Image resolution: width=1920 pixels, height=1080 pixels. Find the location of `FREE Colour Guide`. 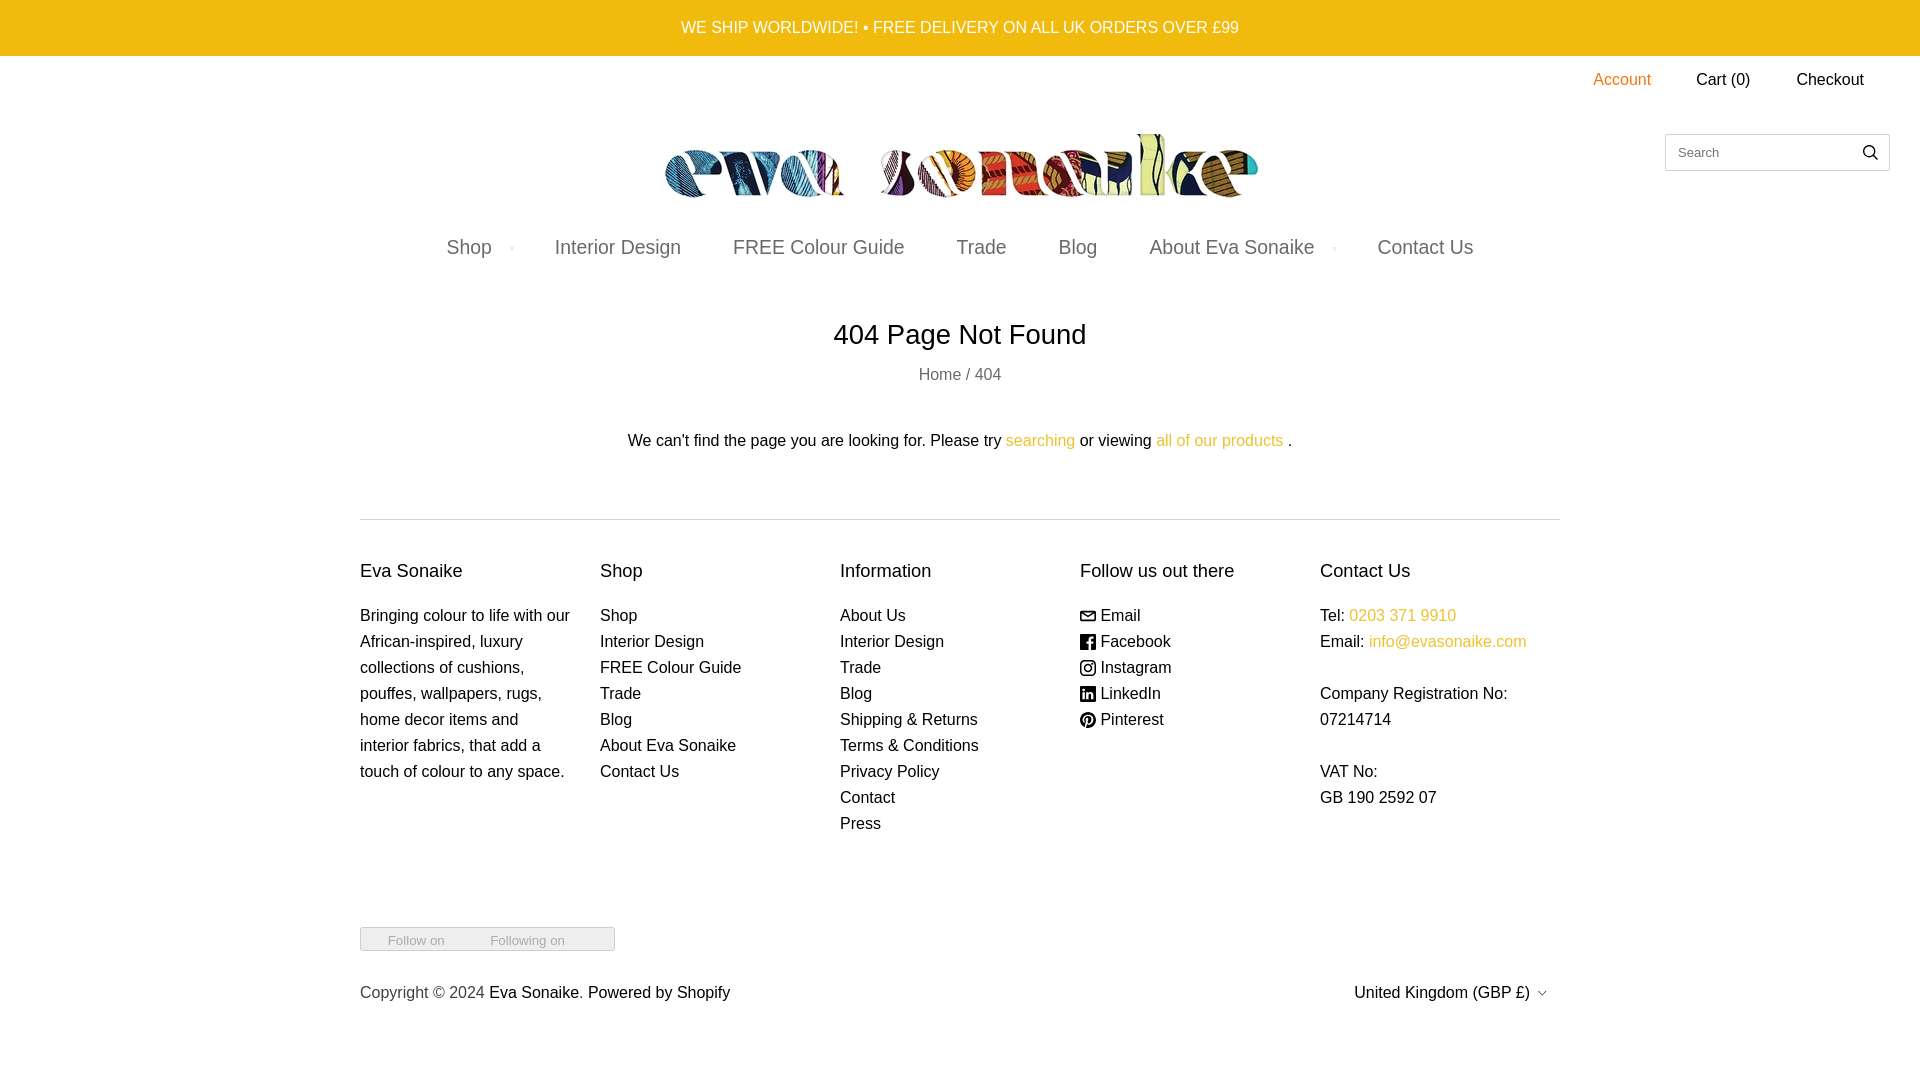

FREE Colour Guide is located at coordinates (818, 247).